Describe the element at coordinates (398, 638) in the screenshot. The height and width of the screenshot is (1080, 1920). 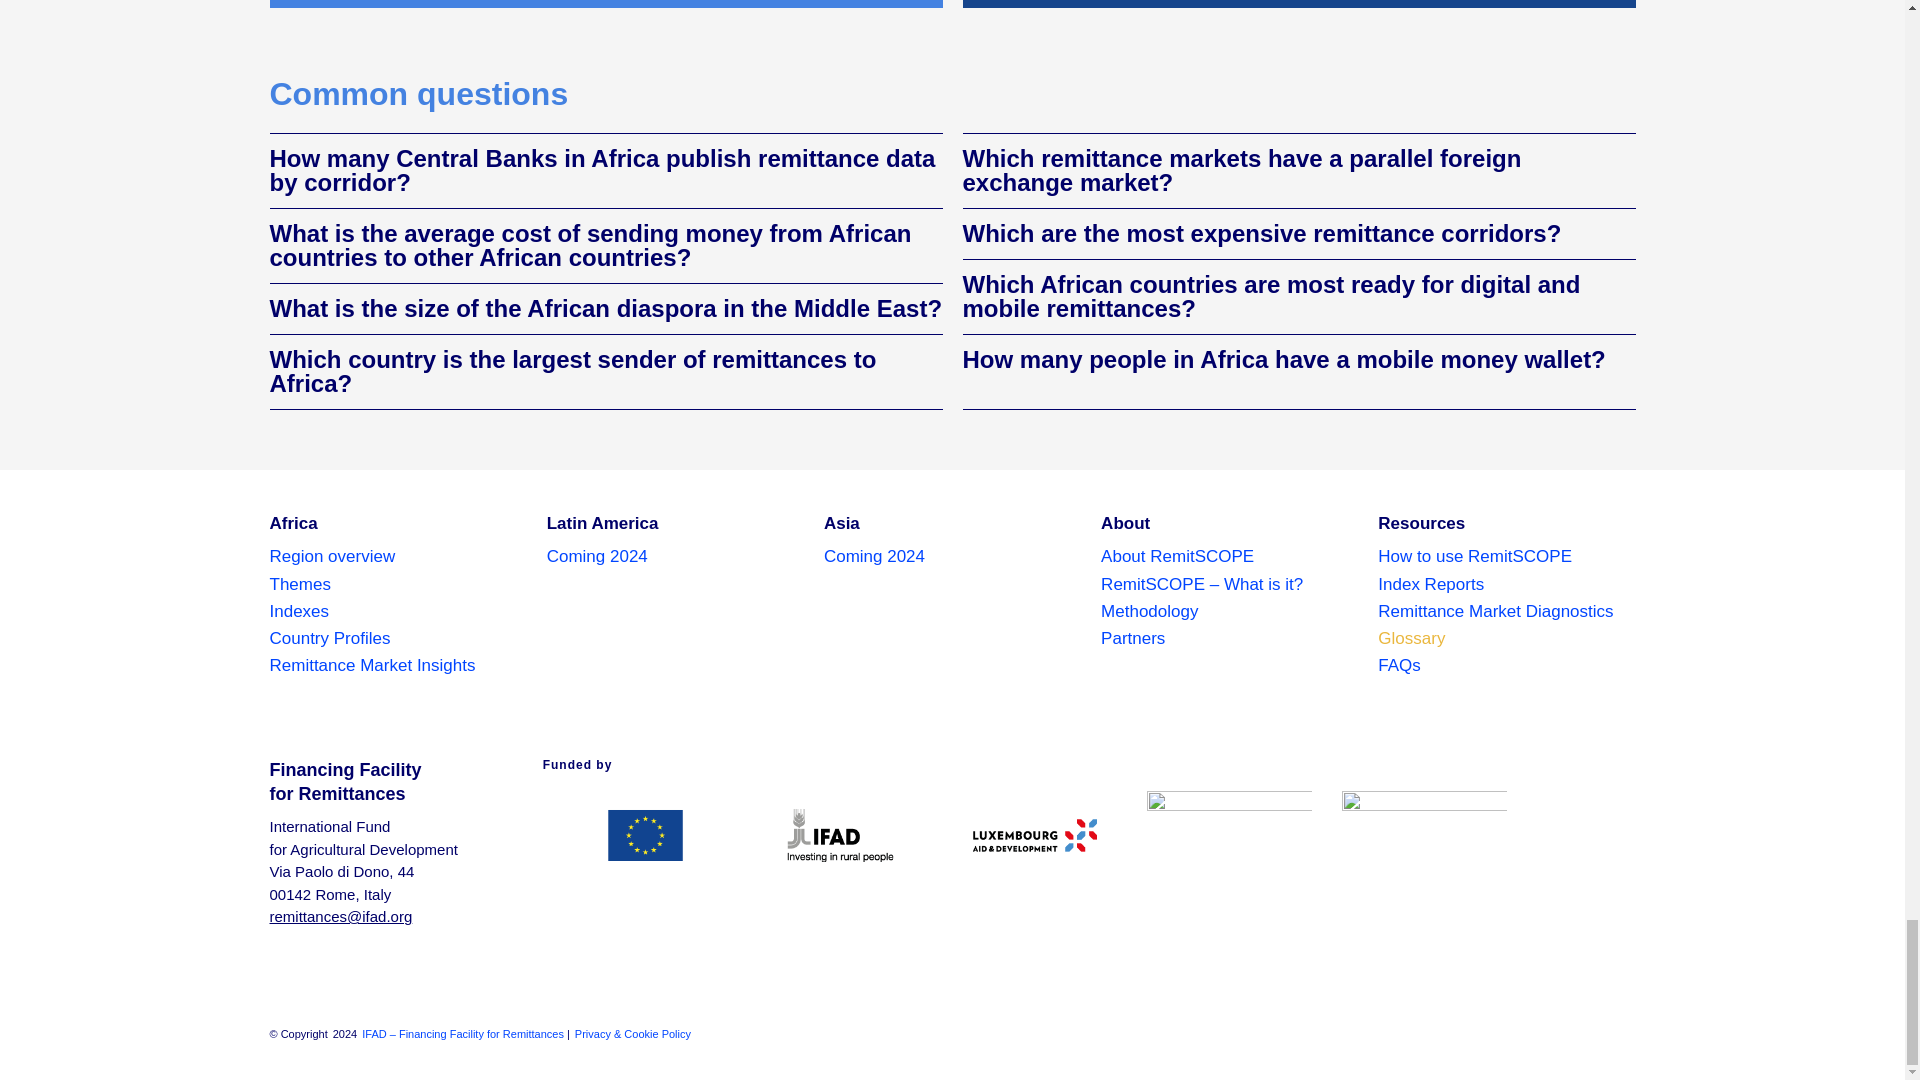
I see `Country Profiles` at that location.